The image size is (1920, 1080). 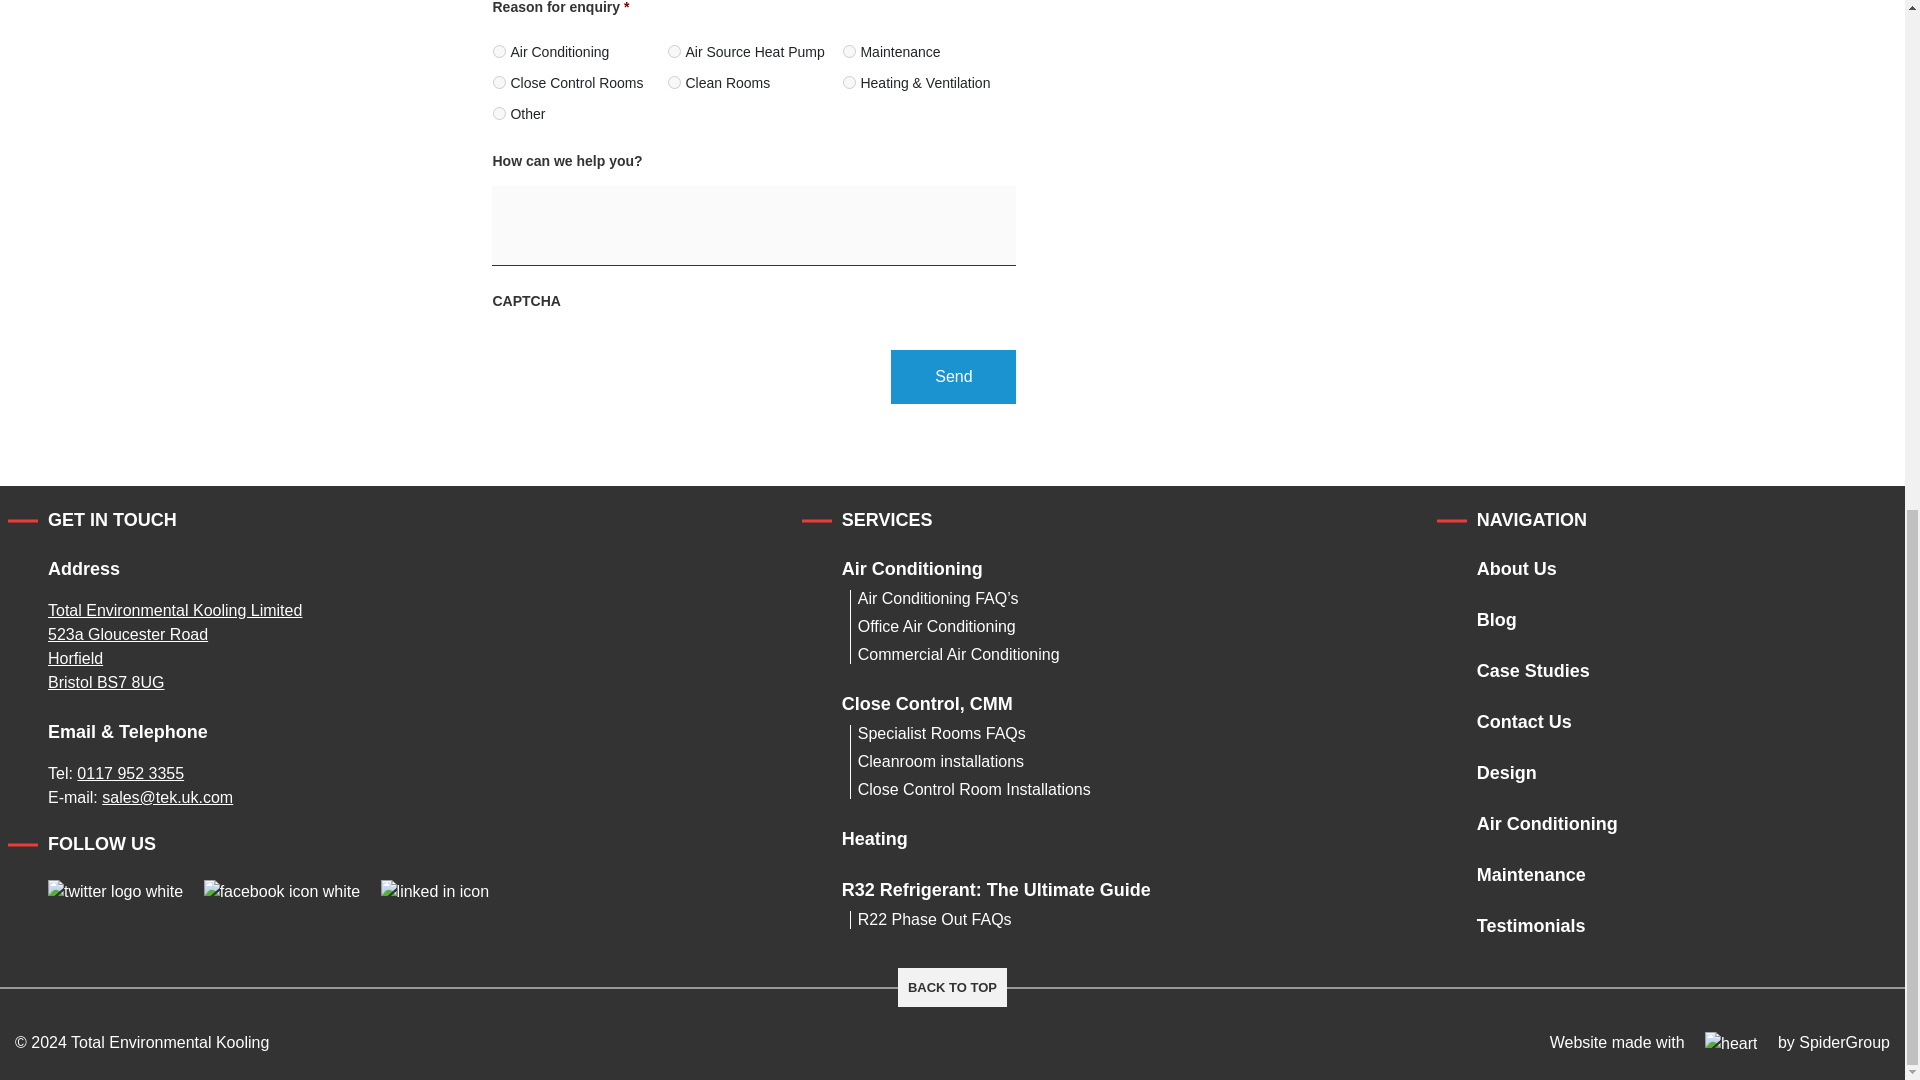 I want to click on Air Source Heat Pump, so click(x=674, y=52).